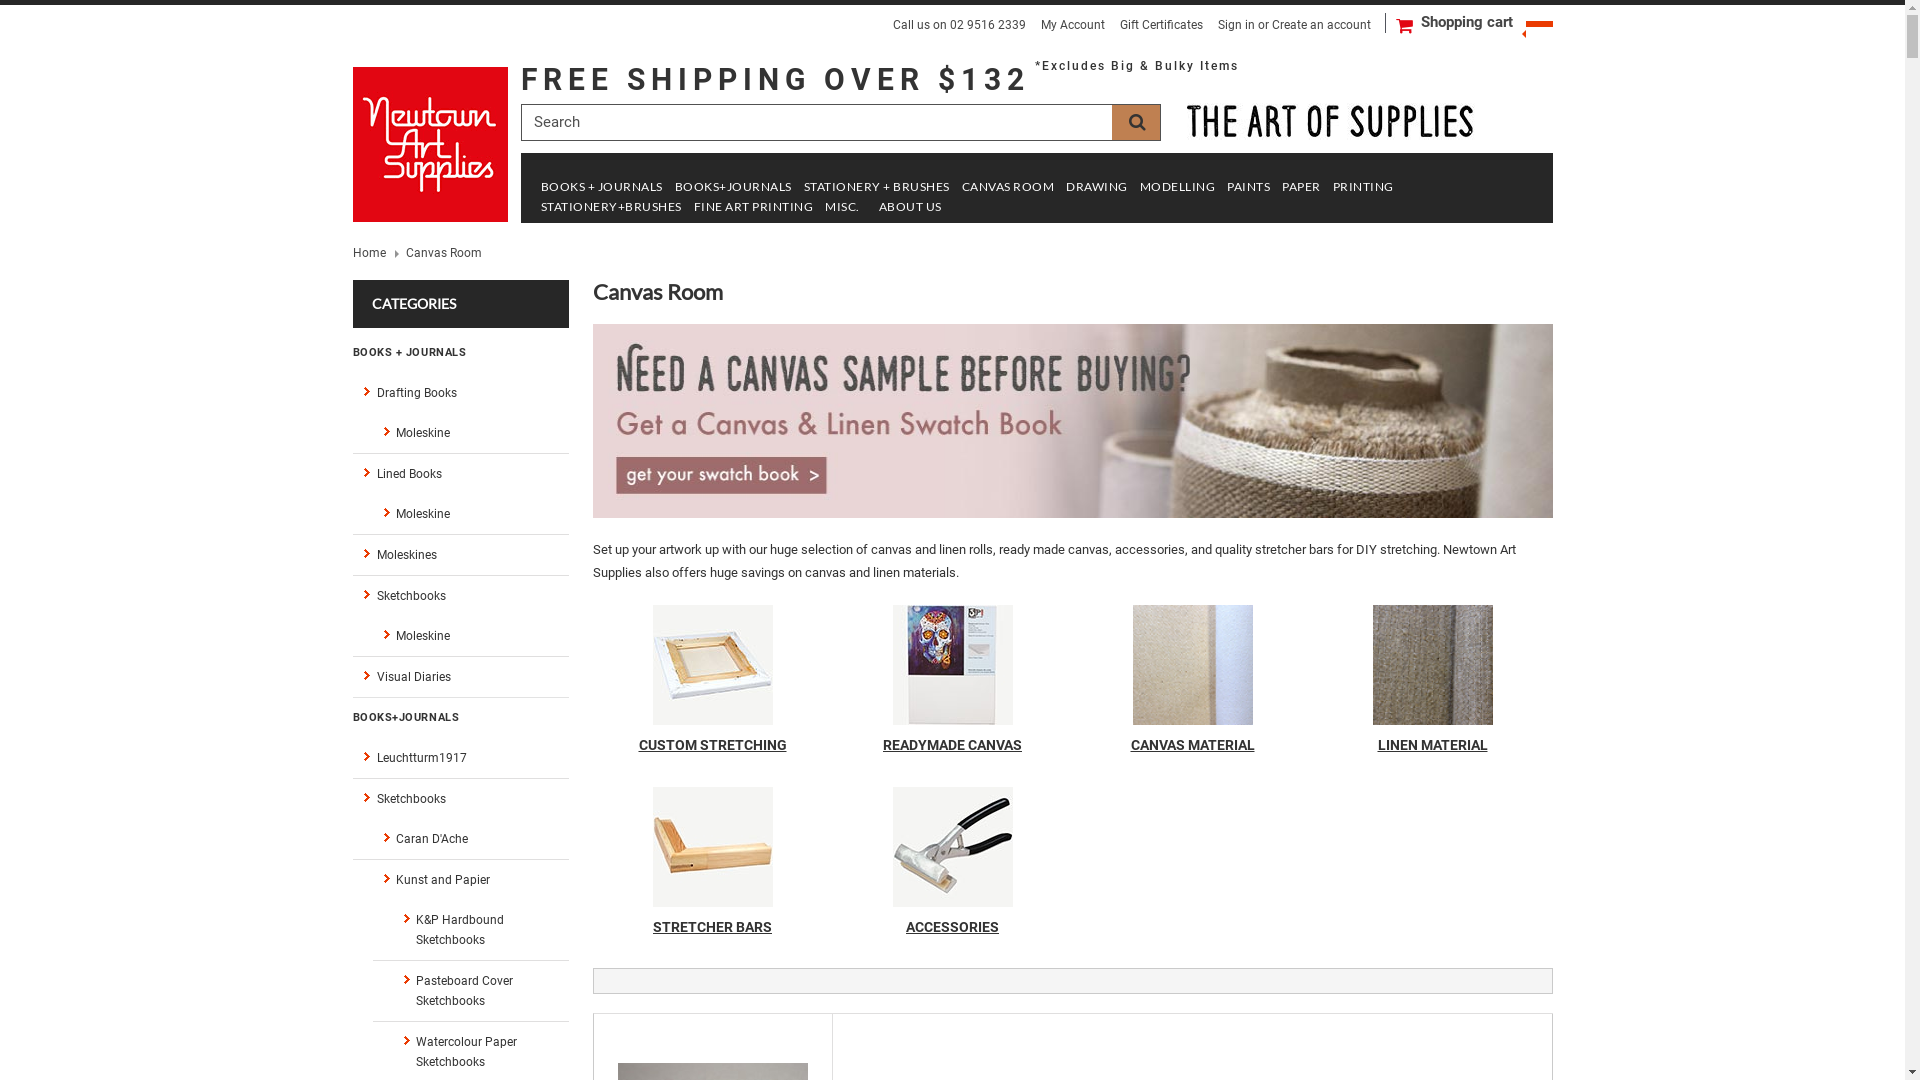 This screenshot has height=1080, width=1920. I want to click on Moleskine, so click(470, 636).